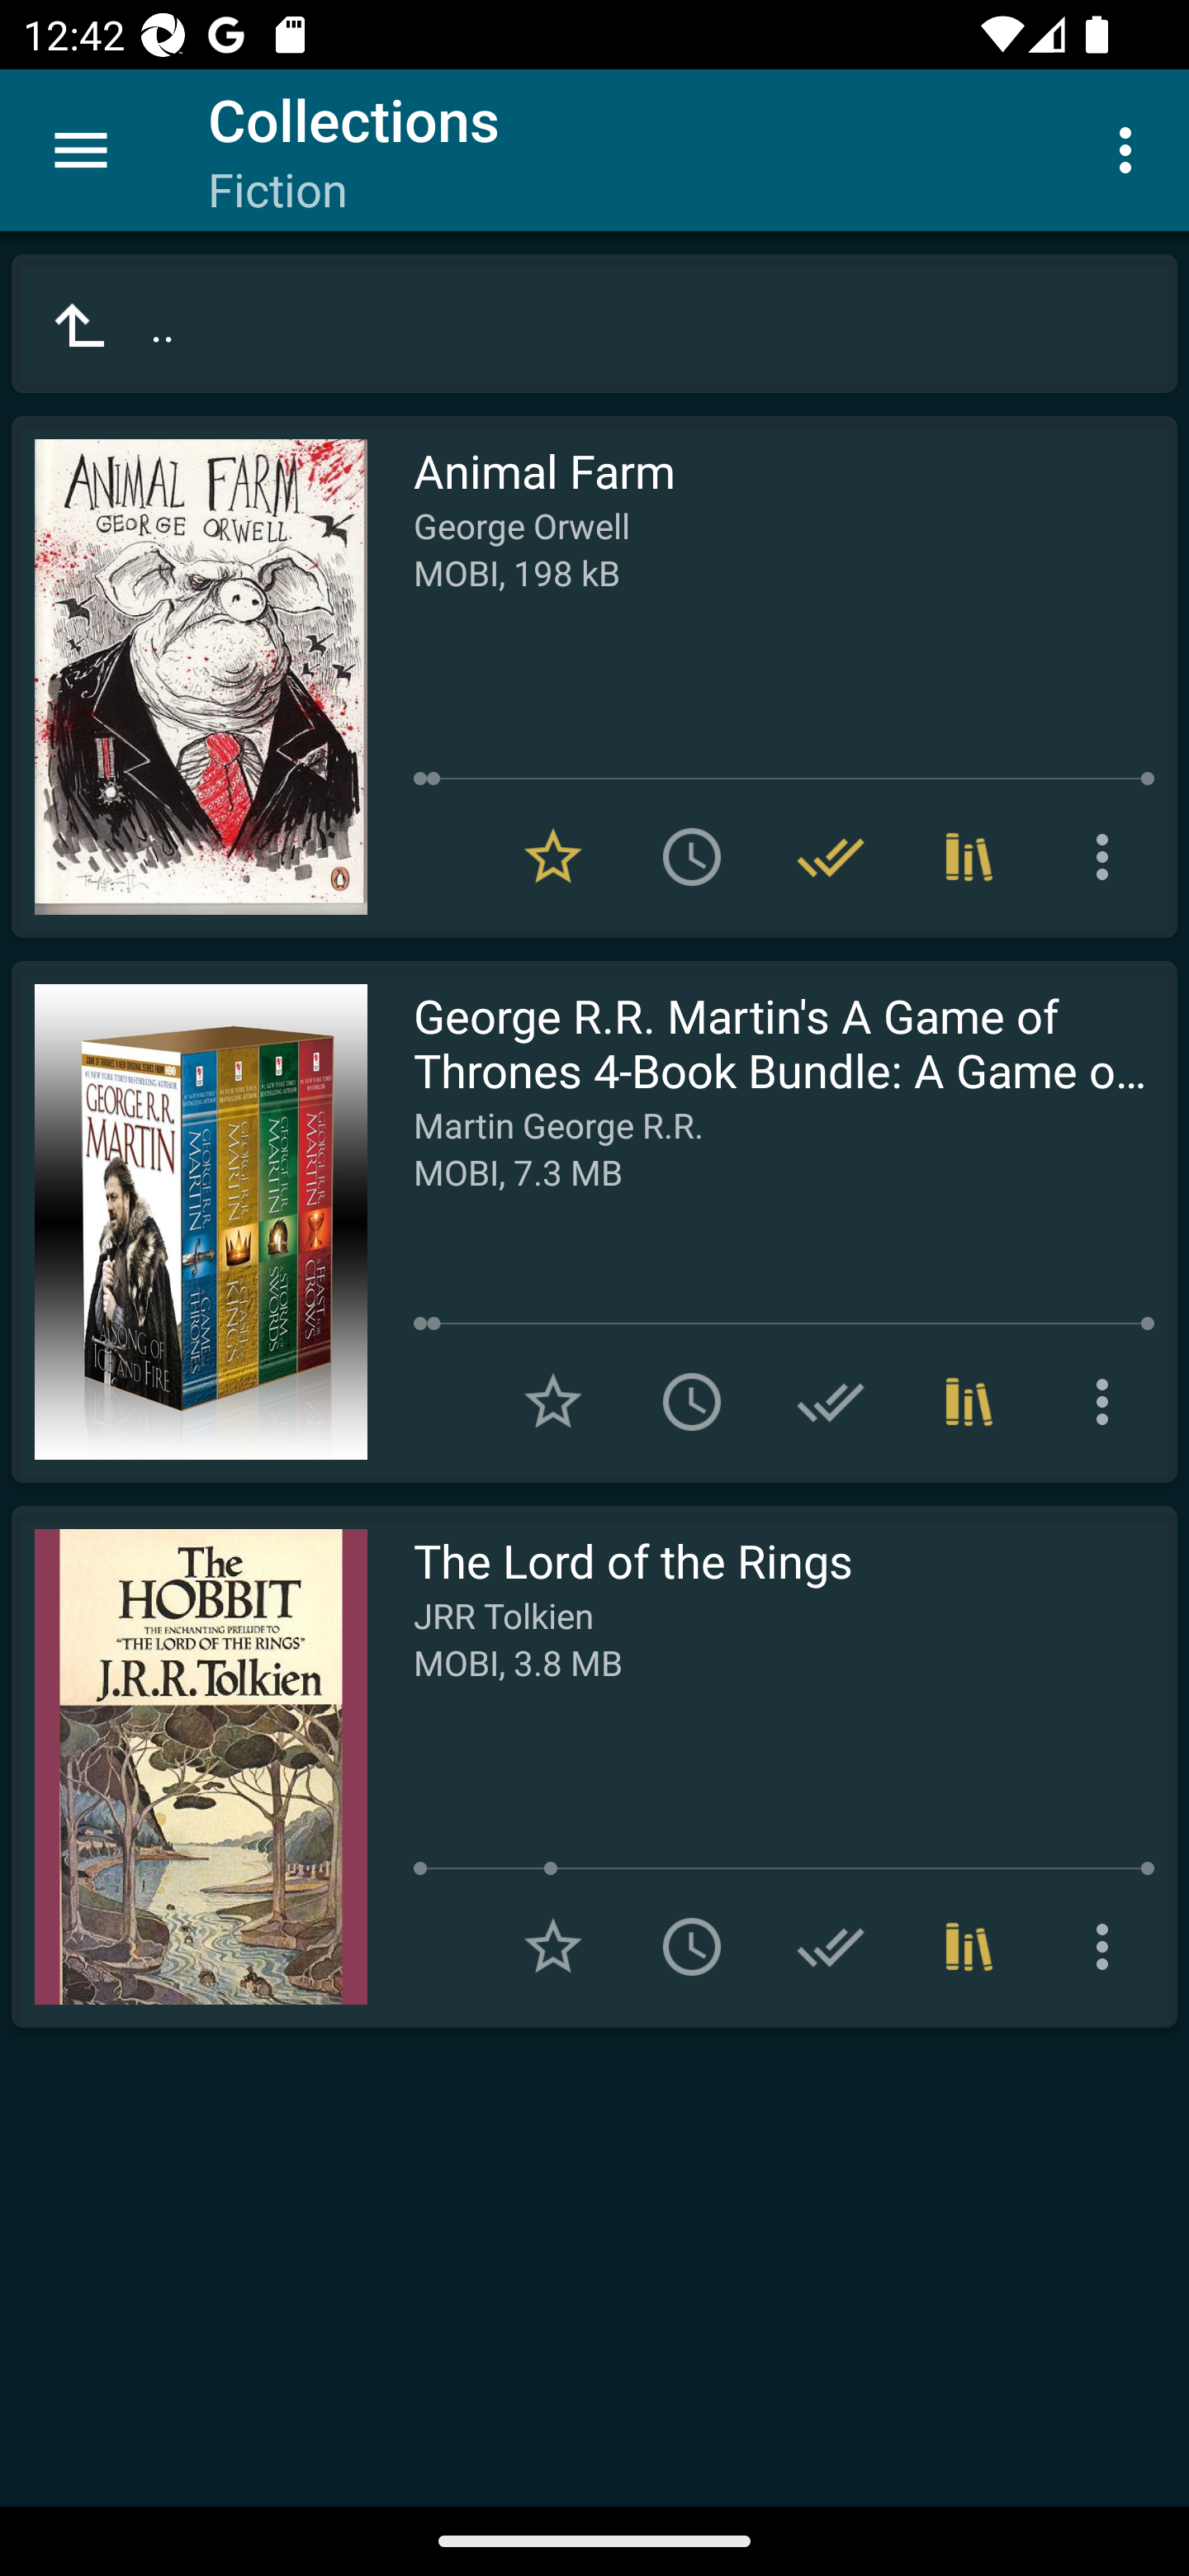 The image size is (1189, 2576). Describe the element at coordinates (969, 857) in the screenshot. I see `Collections (1)` at that location.